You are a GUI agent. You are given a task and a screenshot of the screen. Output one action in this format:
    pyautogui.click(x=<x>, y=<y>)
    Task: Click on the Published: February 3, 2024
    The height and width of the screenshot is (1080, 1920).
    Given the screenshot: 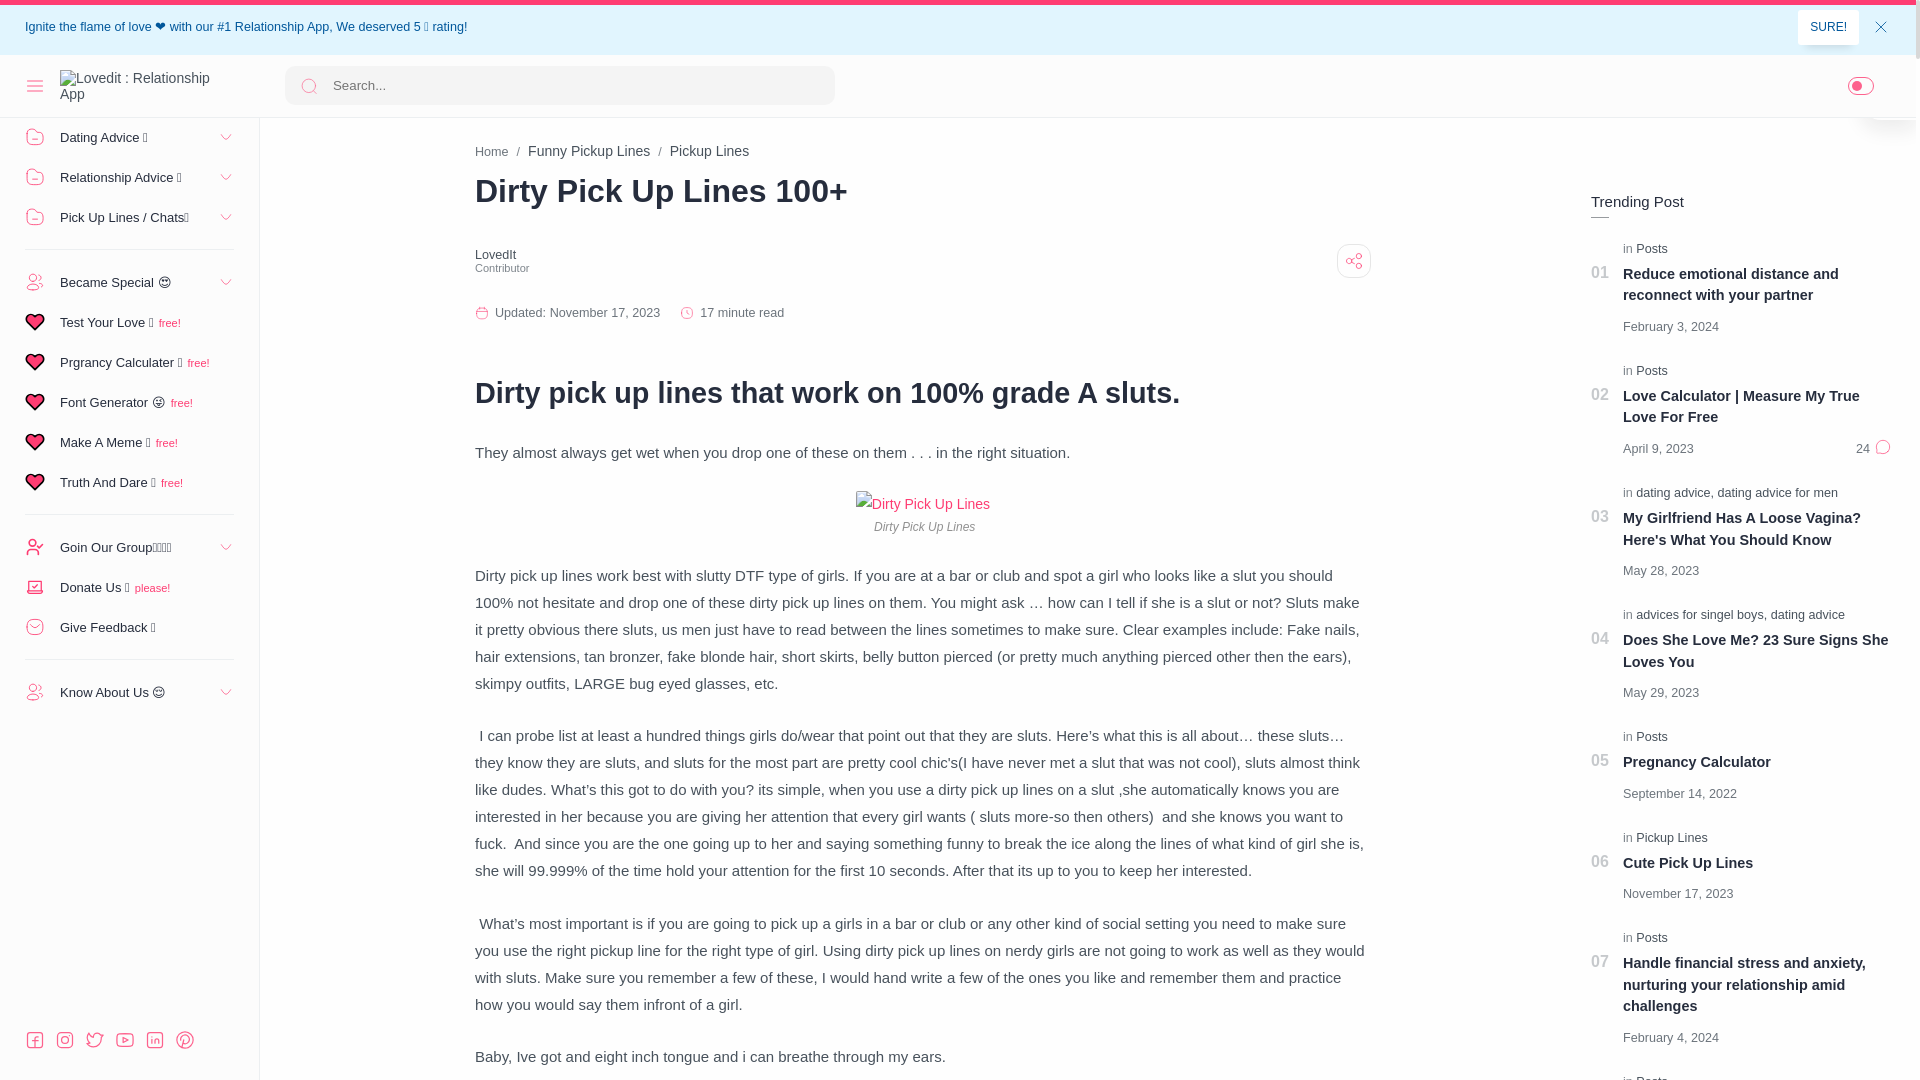 What is the action you would take?
    pyautogui.click(x=1676, y=326)
    